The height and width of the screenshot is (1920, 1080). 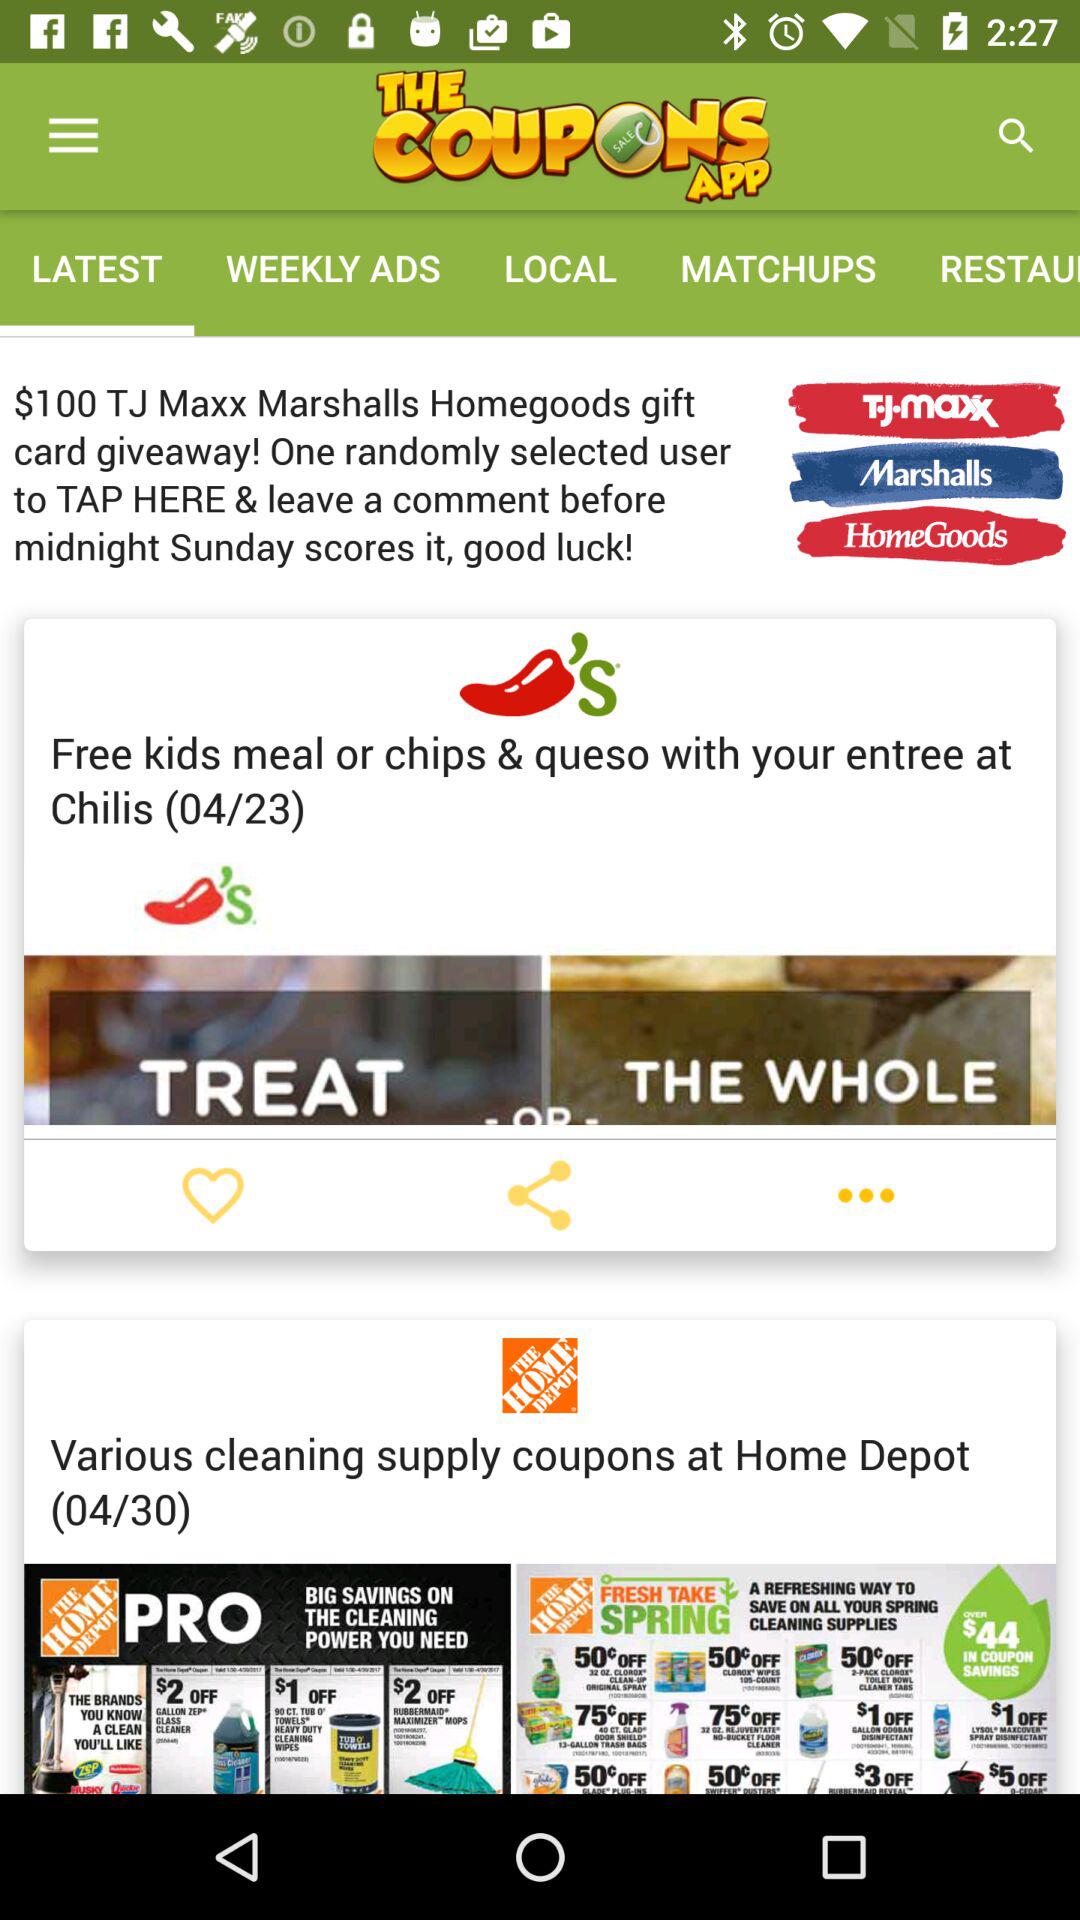 What do you see at coordinates (866, 1195) in the screenshot?
I see `more options` at bounding box center [866, 1195].